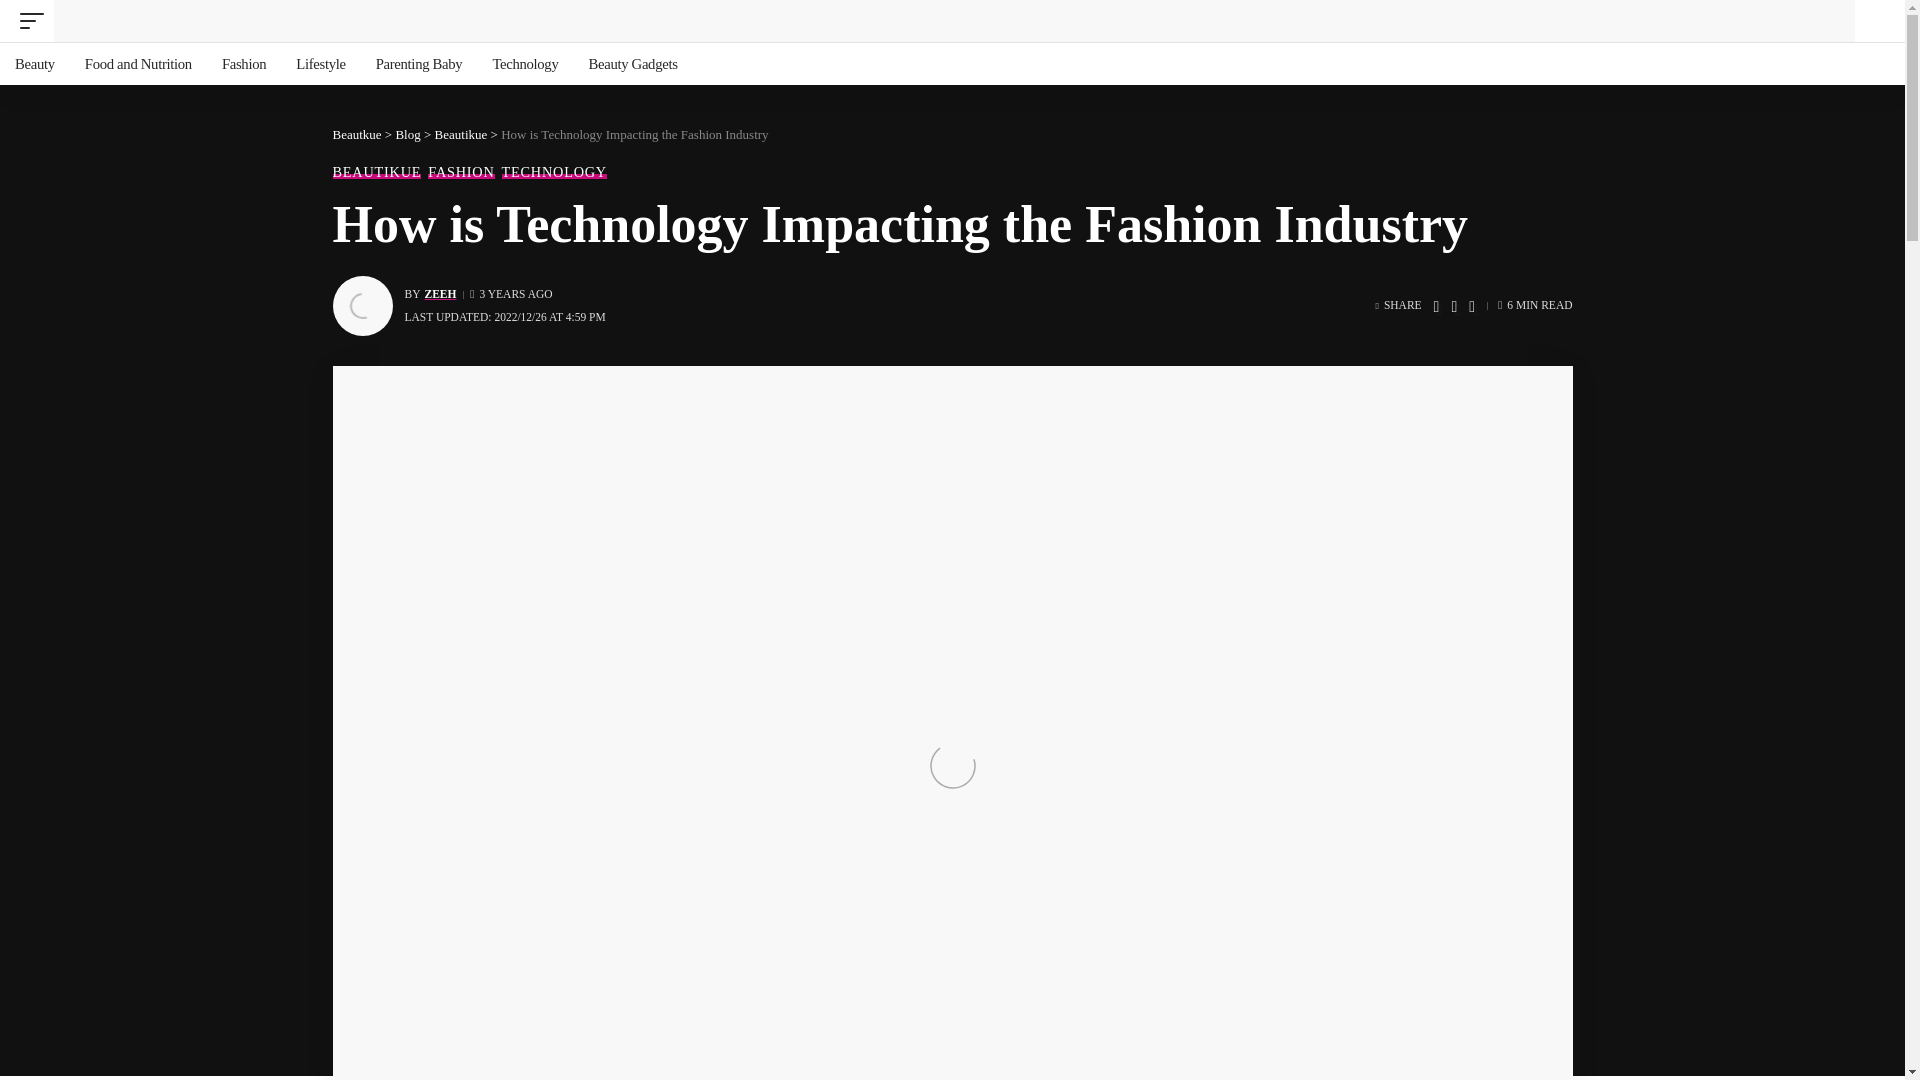 This screenshot has width=1920, height=1080. I want to click on Lifestyle, so click(320, 64).